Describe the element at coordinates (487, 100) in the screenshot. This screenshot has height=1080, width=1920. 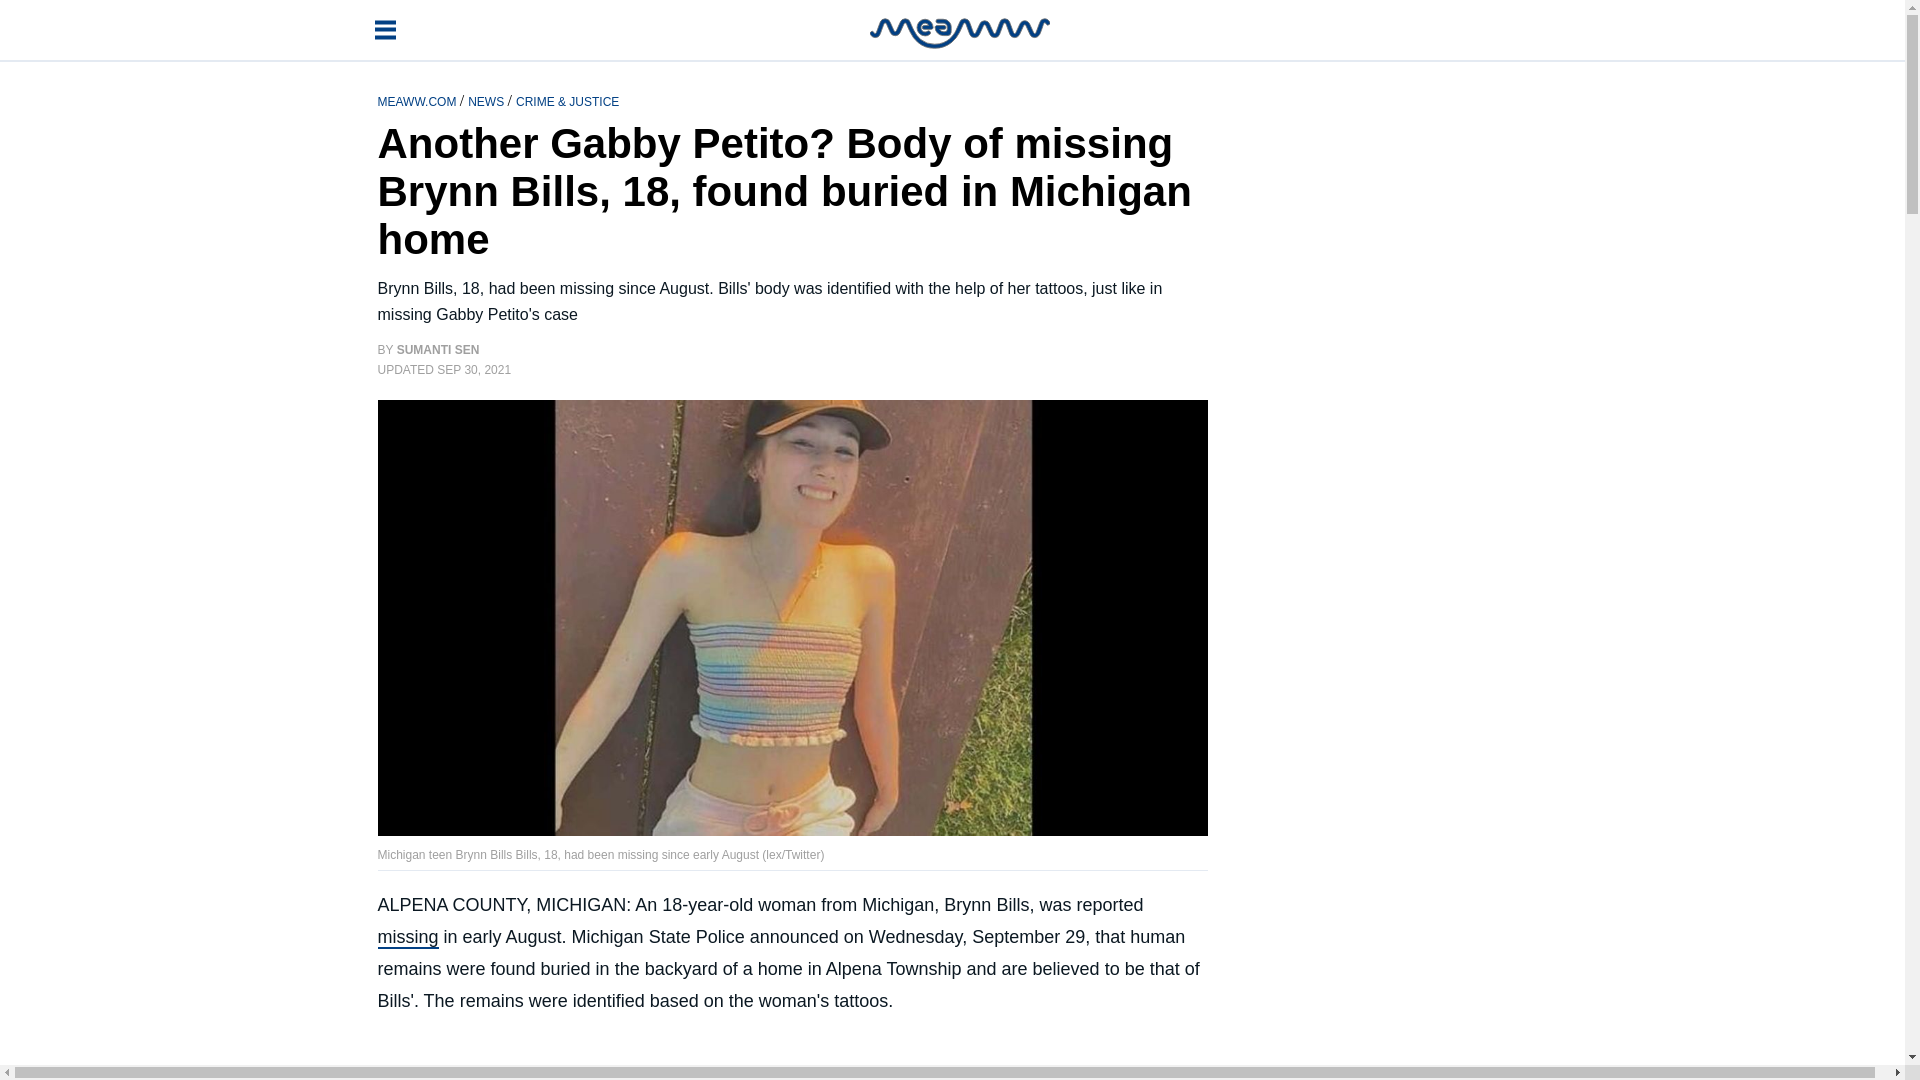
I see `NEWS` at that location.